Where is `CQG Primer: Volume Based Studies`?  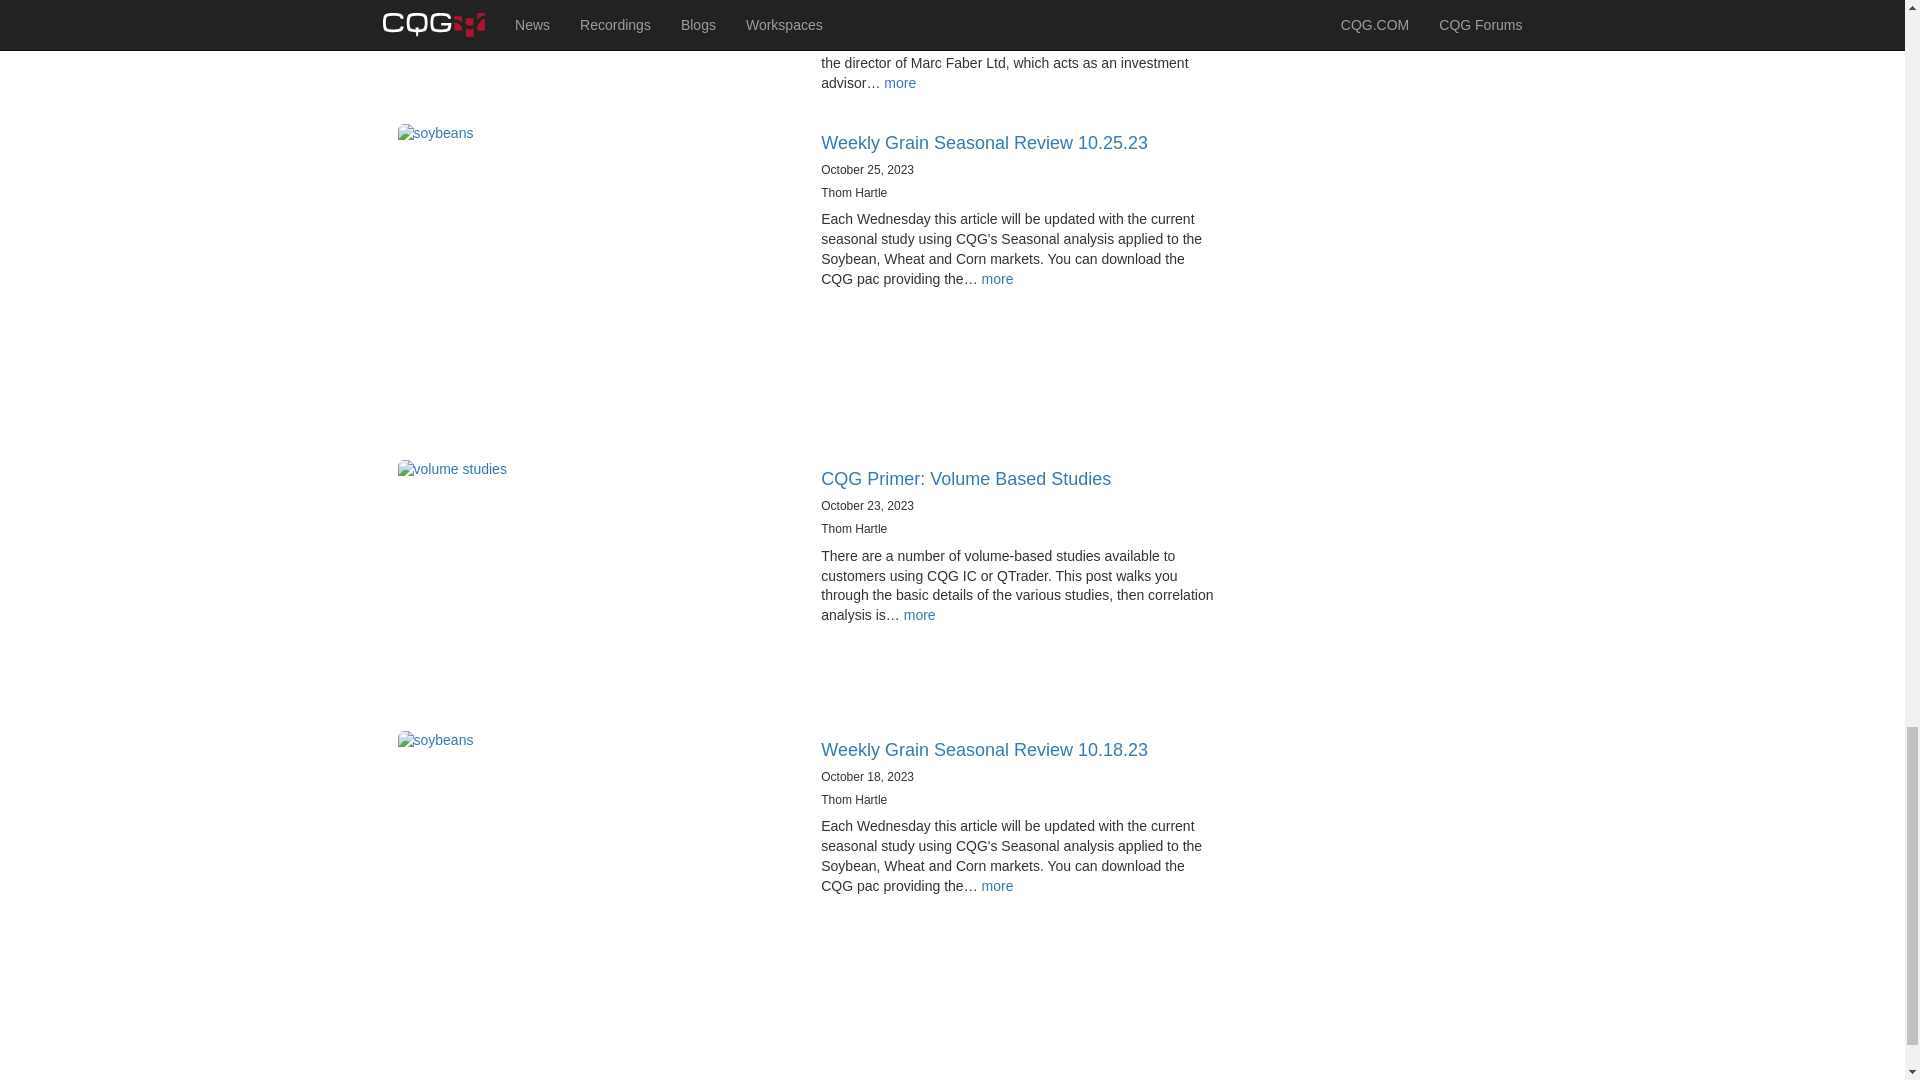 CQG Primer: Volume Based Studies is located at coordinates (966, 478).